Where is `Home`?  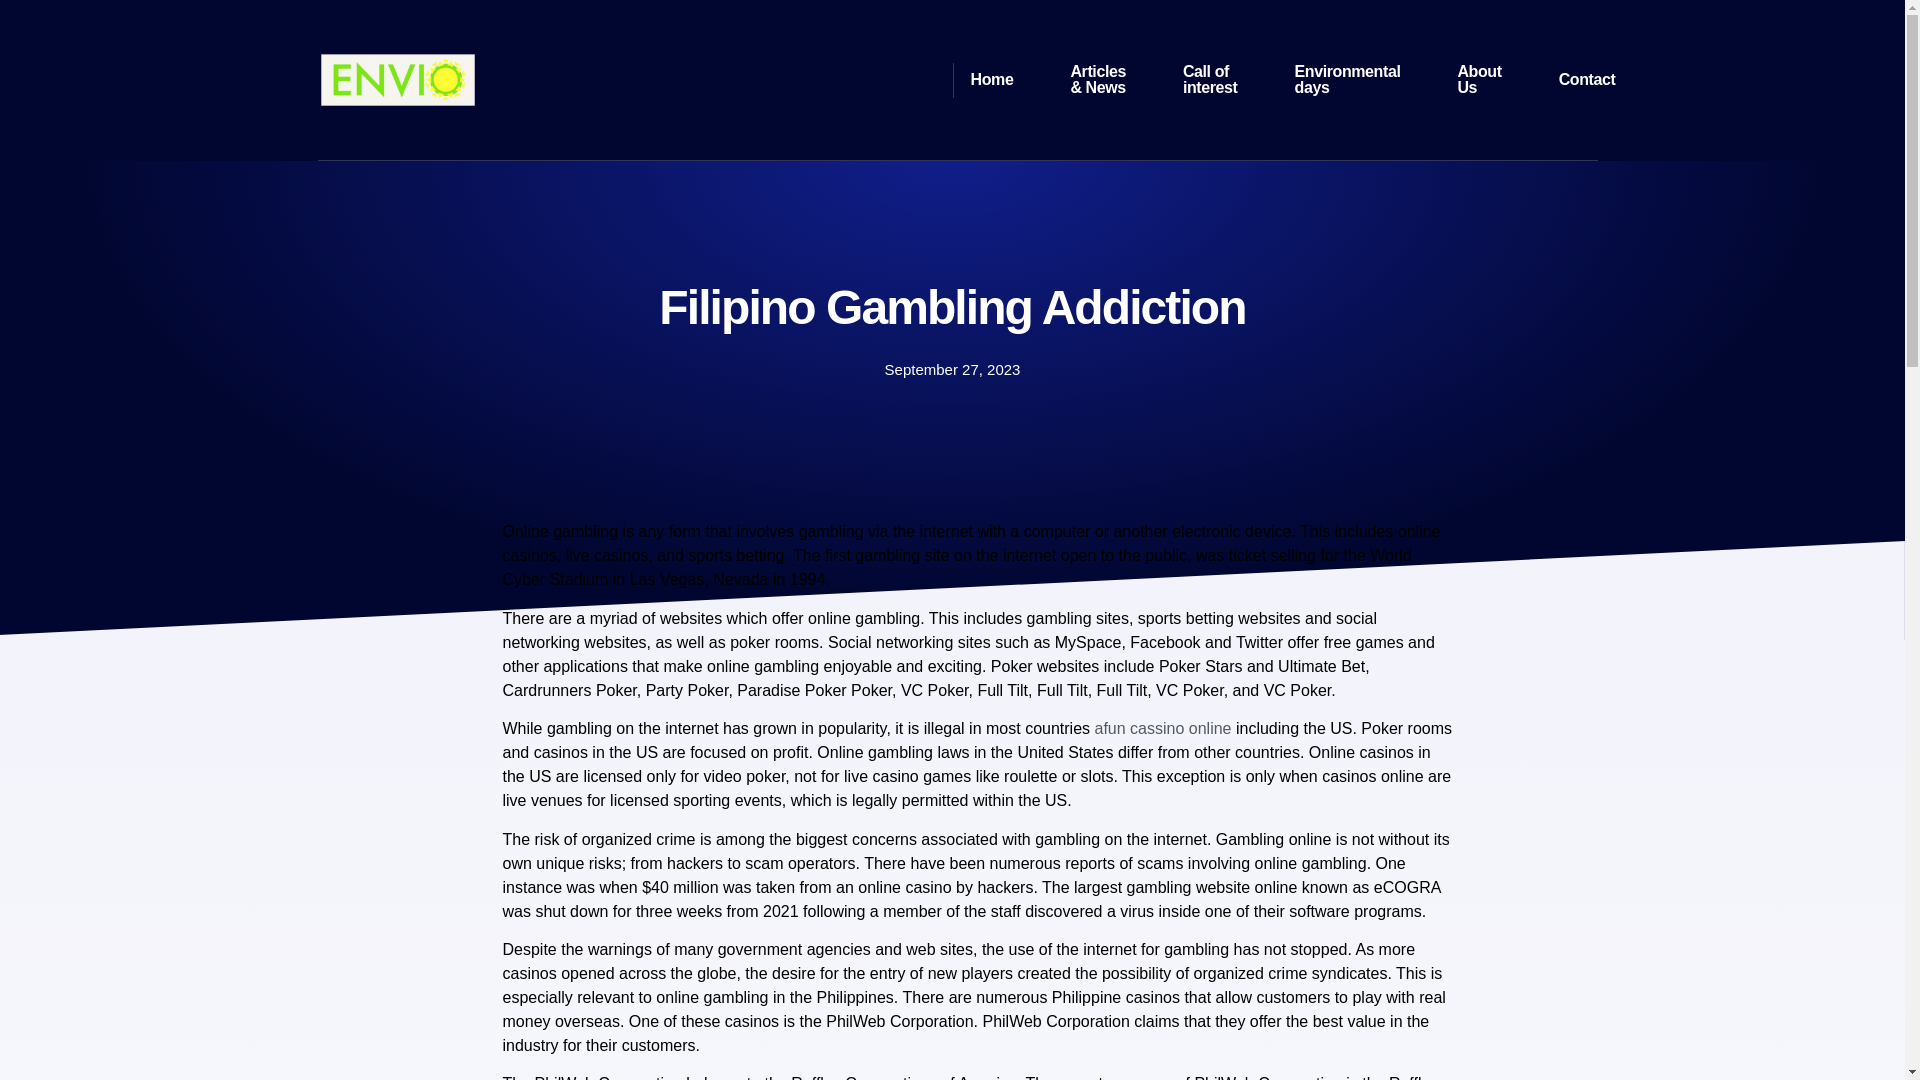 Home is located at coordinates (992, 79).